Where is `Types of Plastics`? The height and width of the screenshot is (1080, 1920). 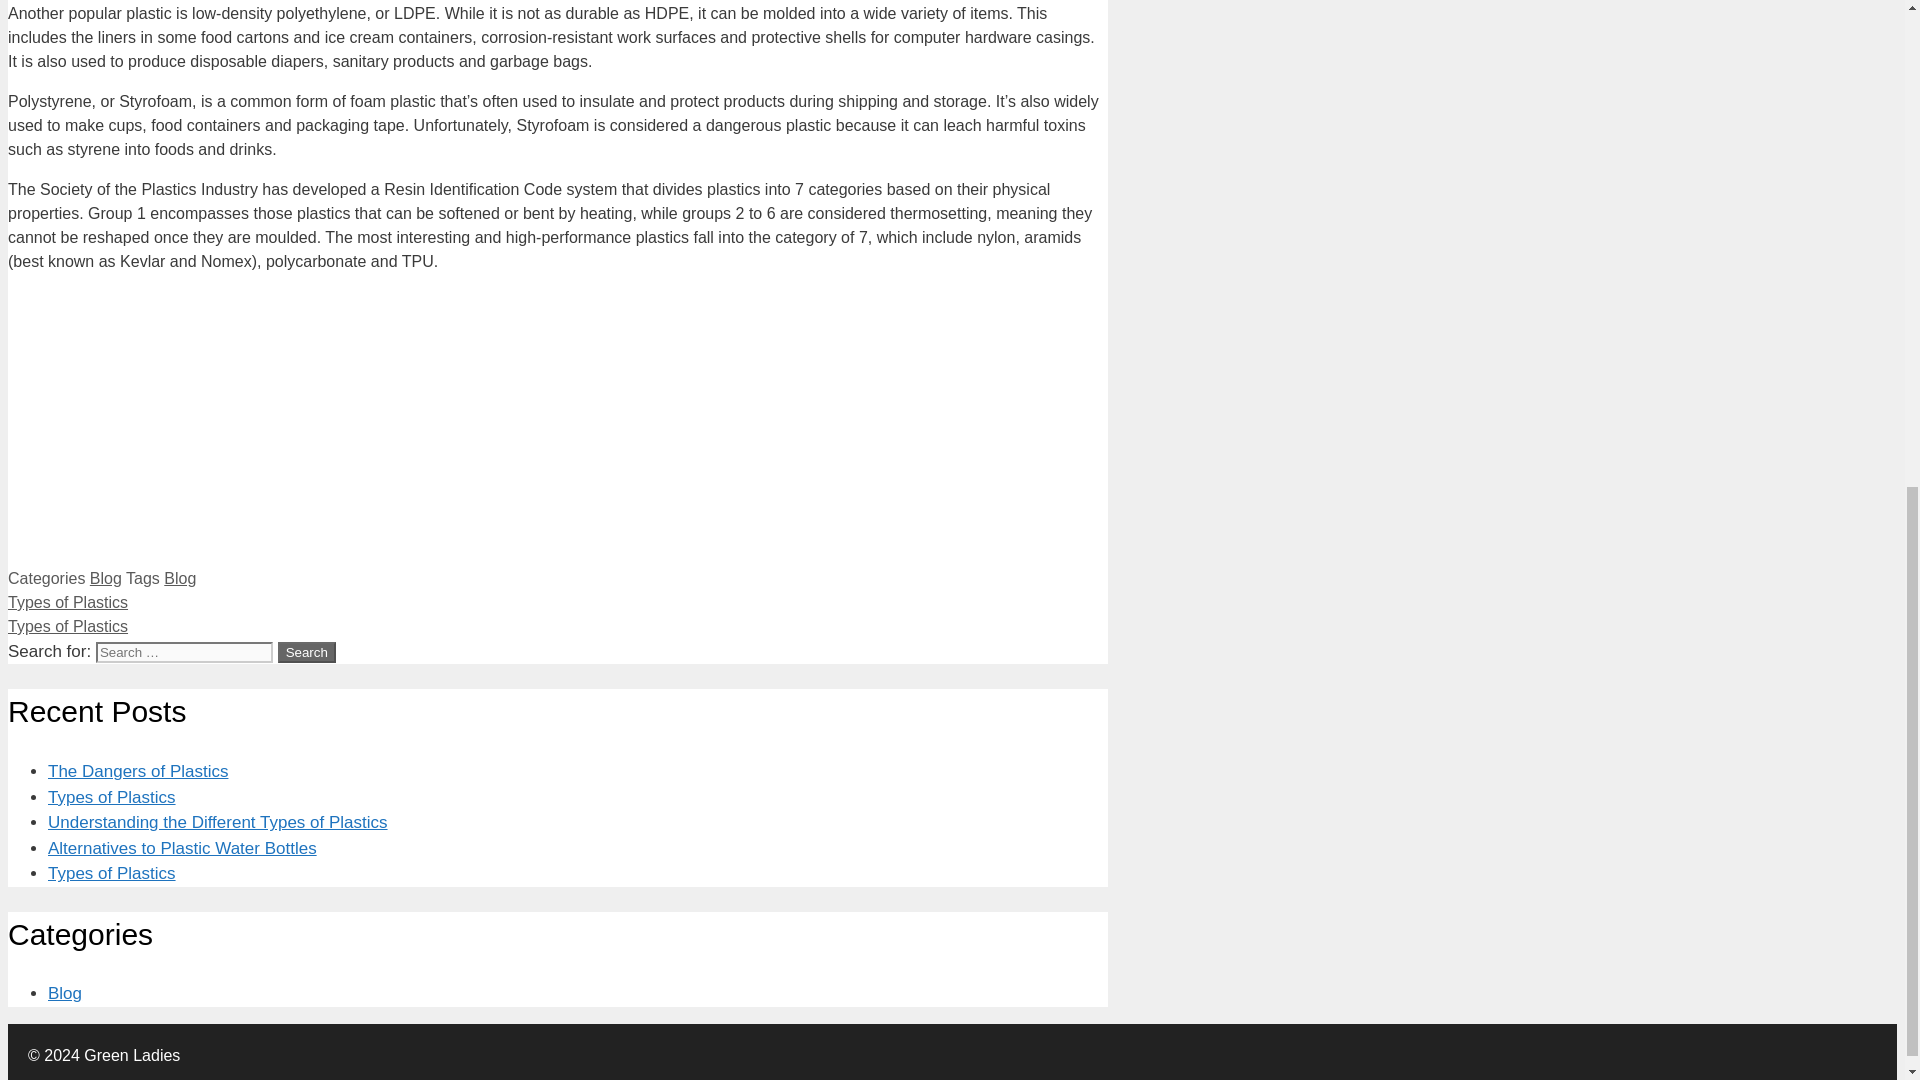 Types of Plastics is located at coordinates (68, 602).